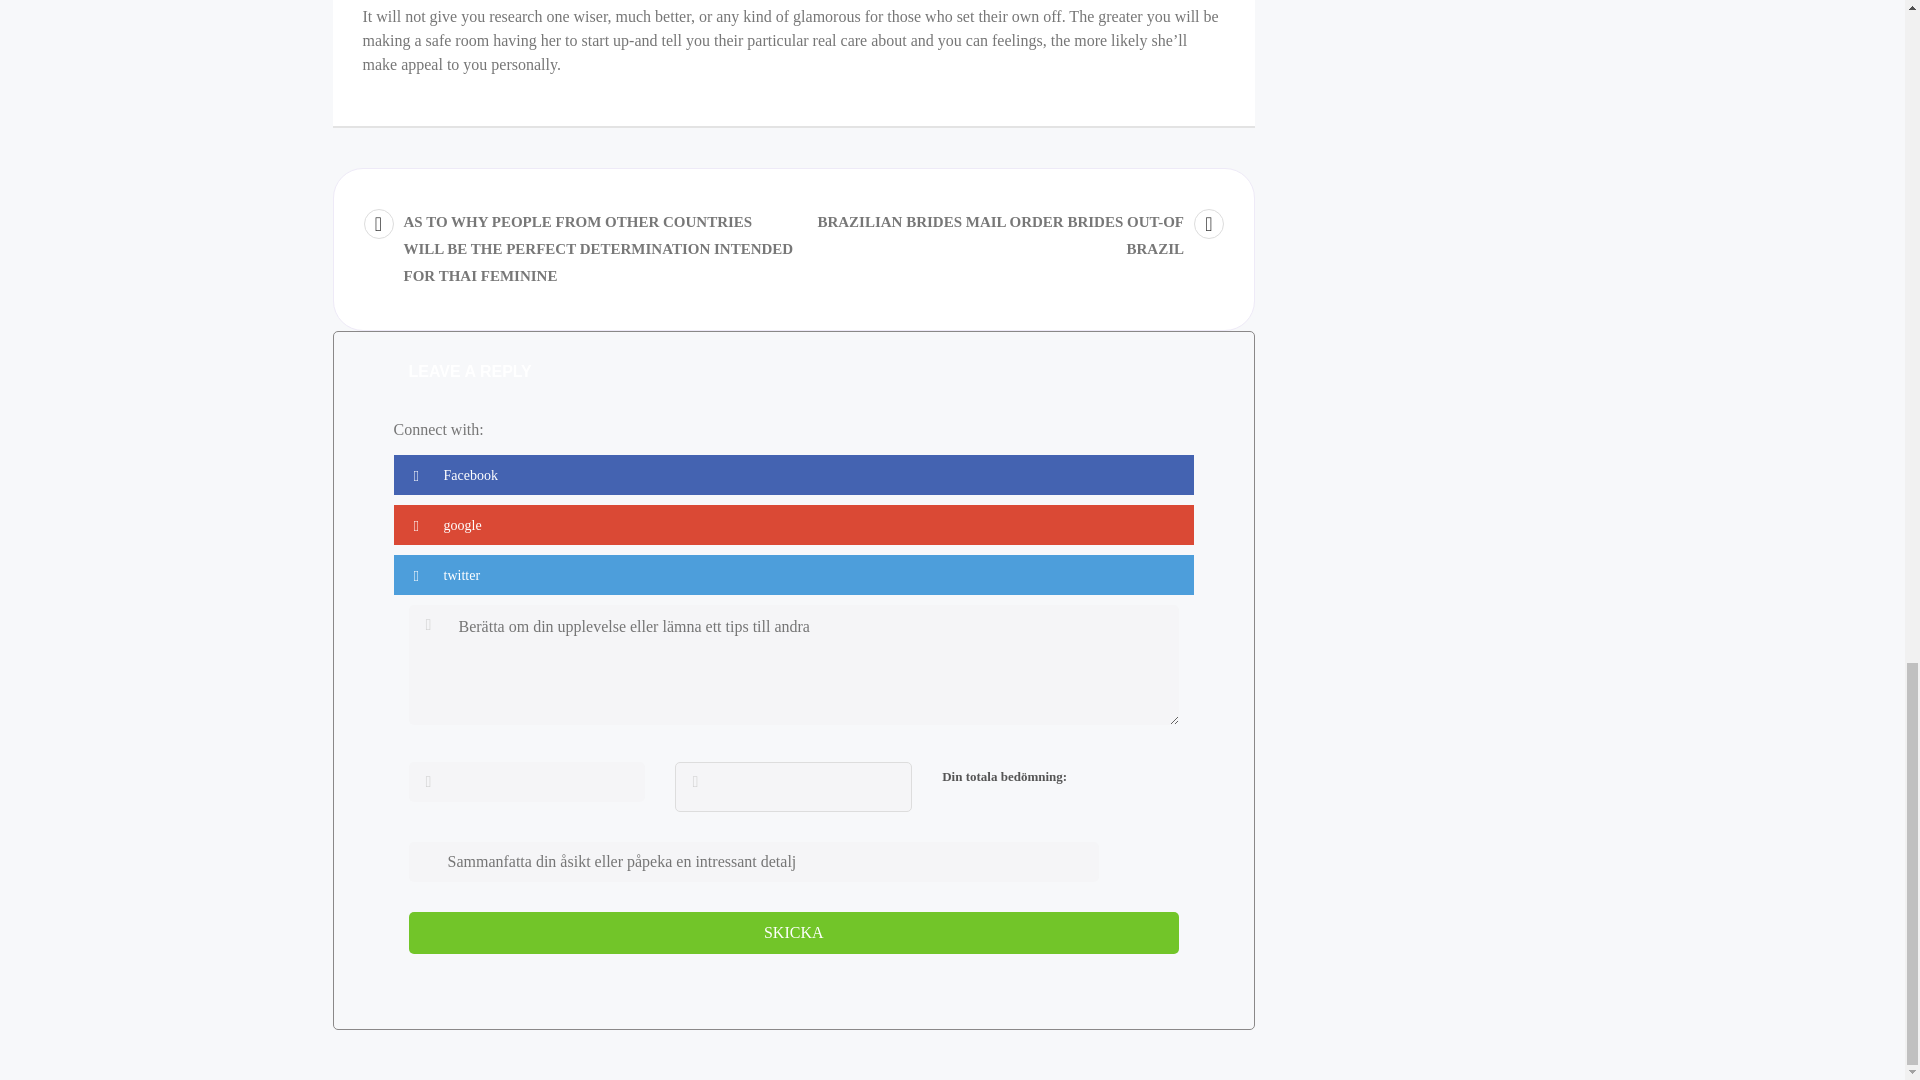 This screenshot has width=1920, height=1080. Describe the element at coordinates (794, 575) in the screenshot. I see `Connect with Twitter` at that location.